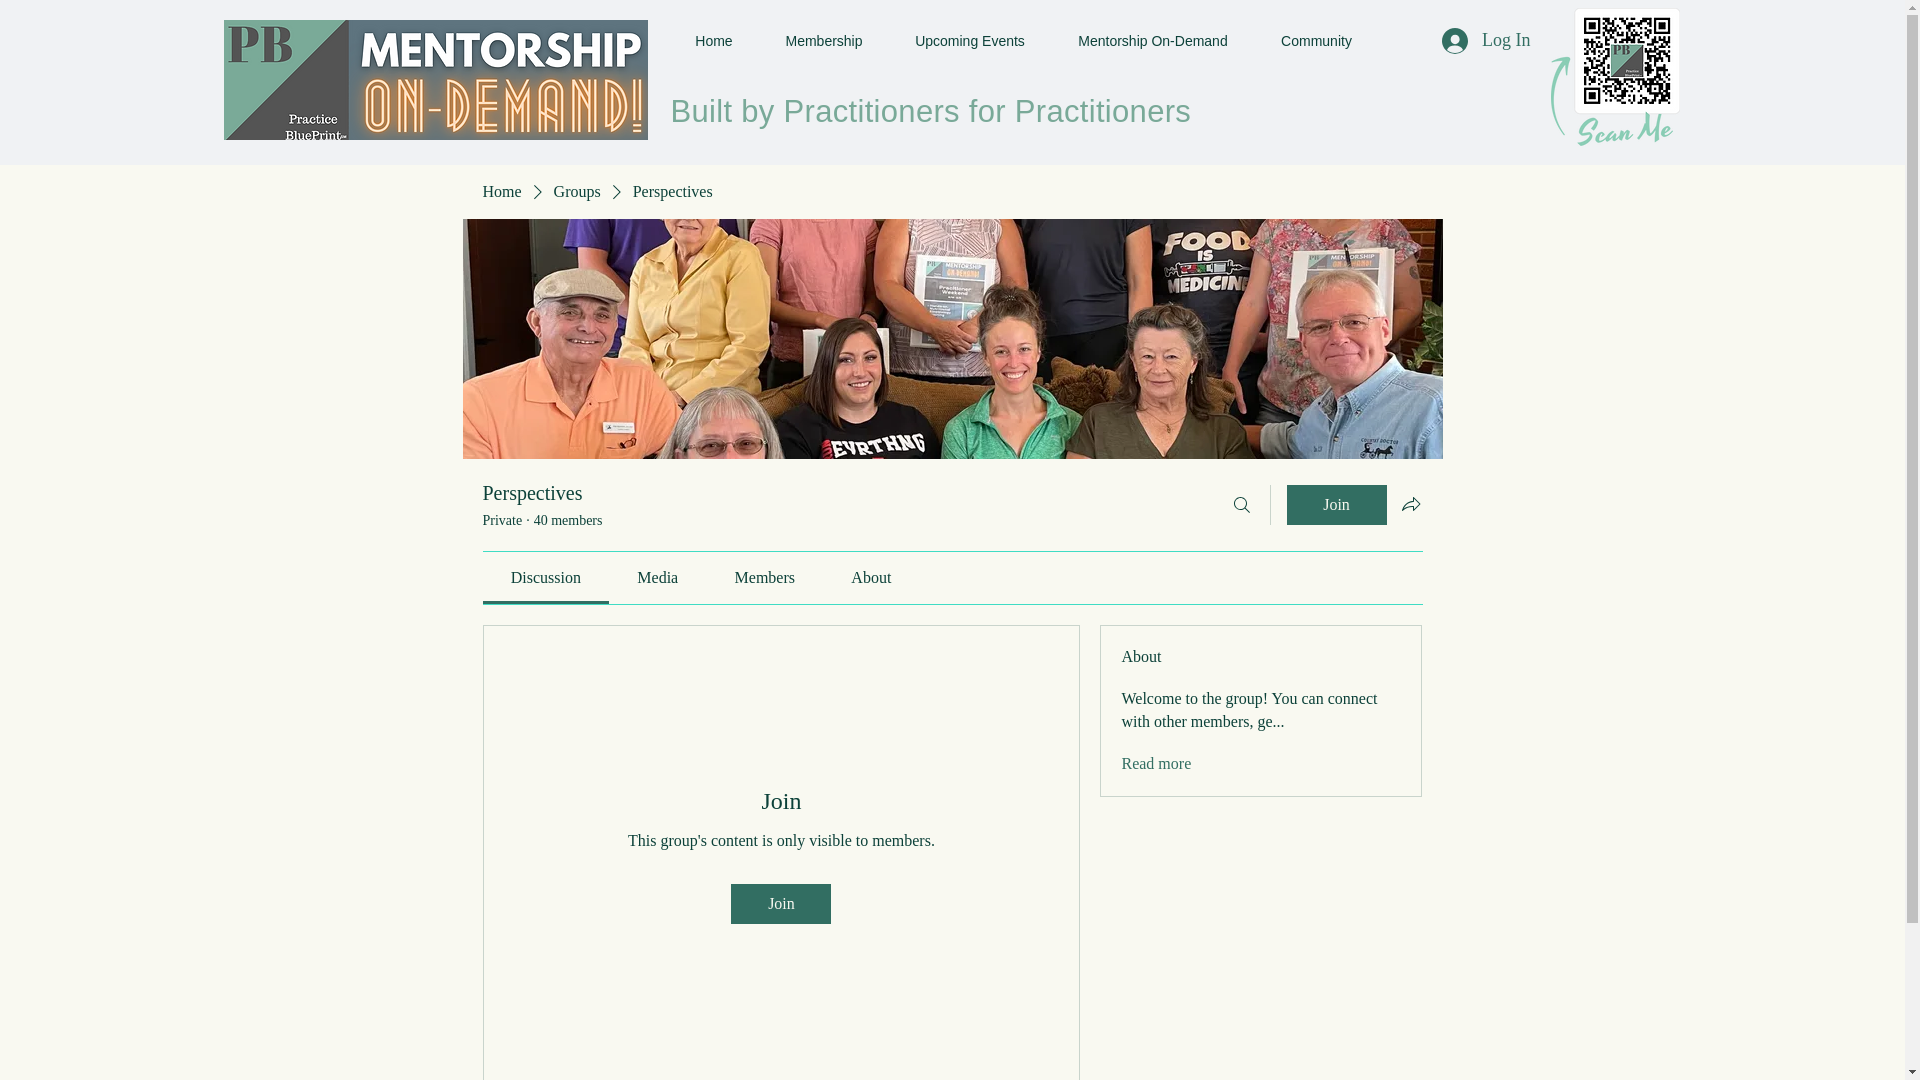 This screenshot has height=1080, width=1920. Describe the element at coordinates (714, 40) in the screenshot. I see `Home` at that location.